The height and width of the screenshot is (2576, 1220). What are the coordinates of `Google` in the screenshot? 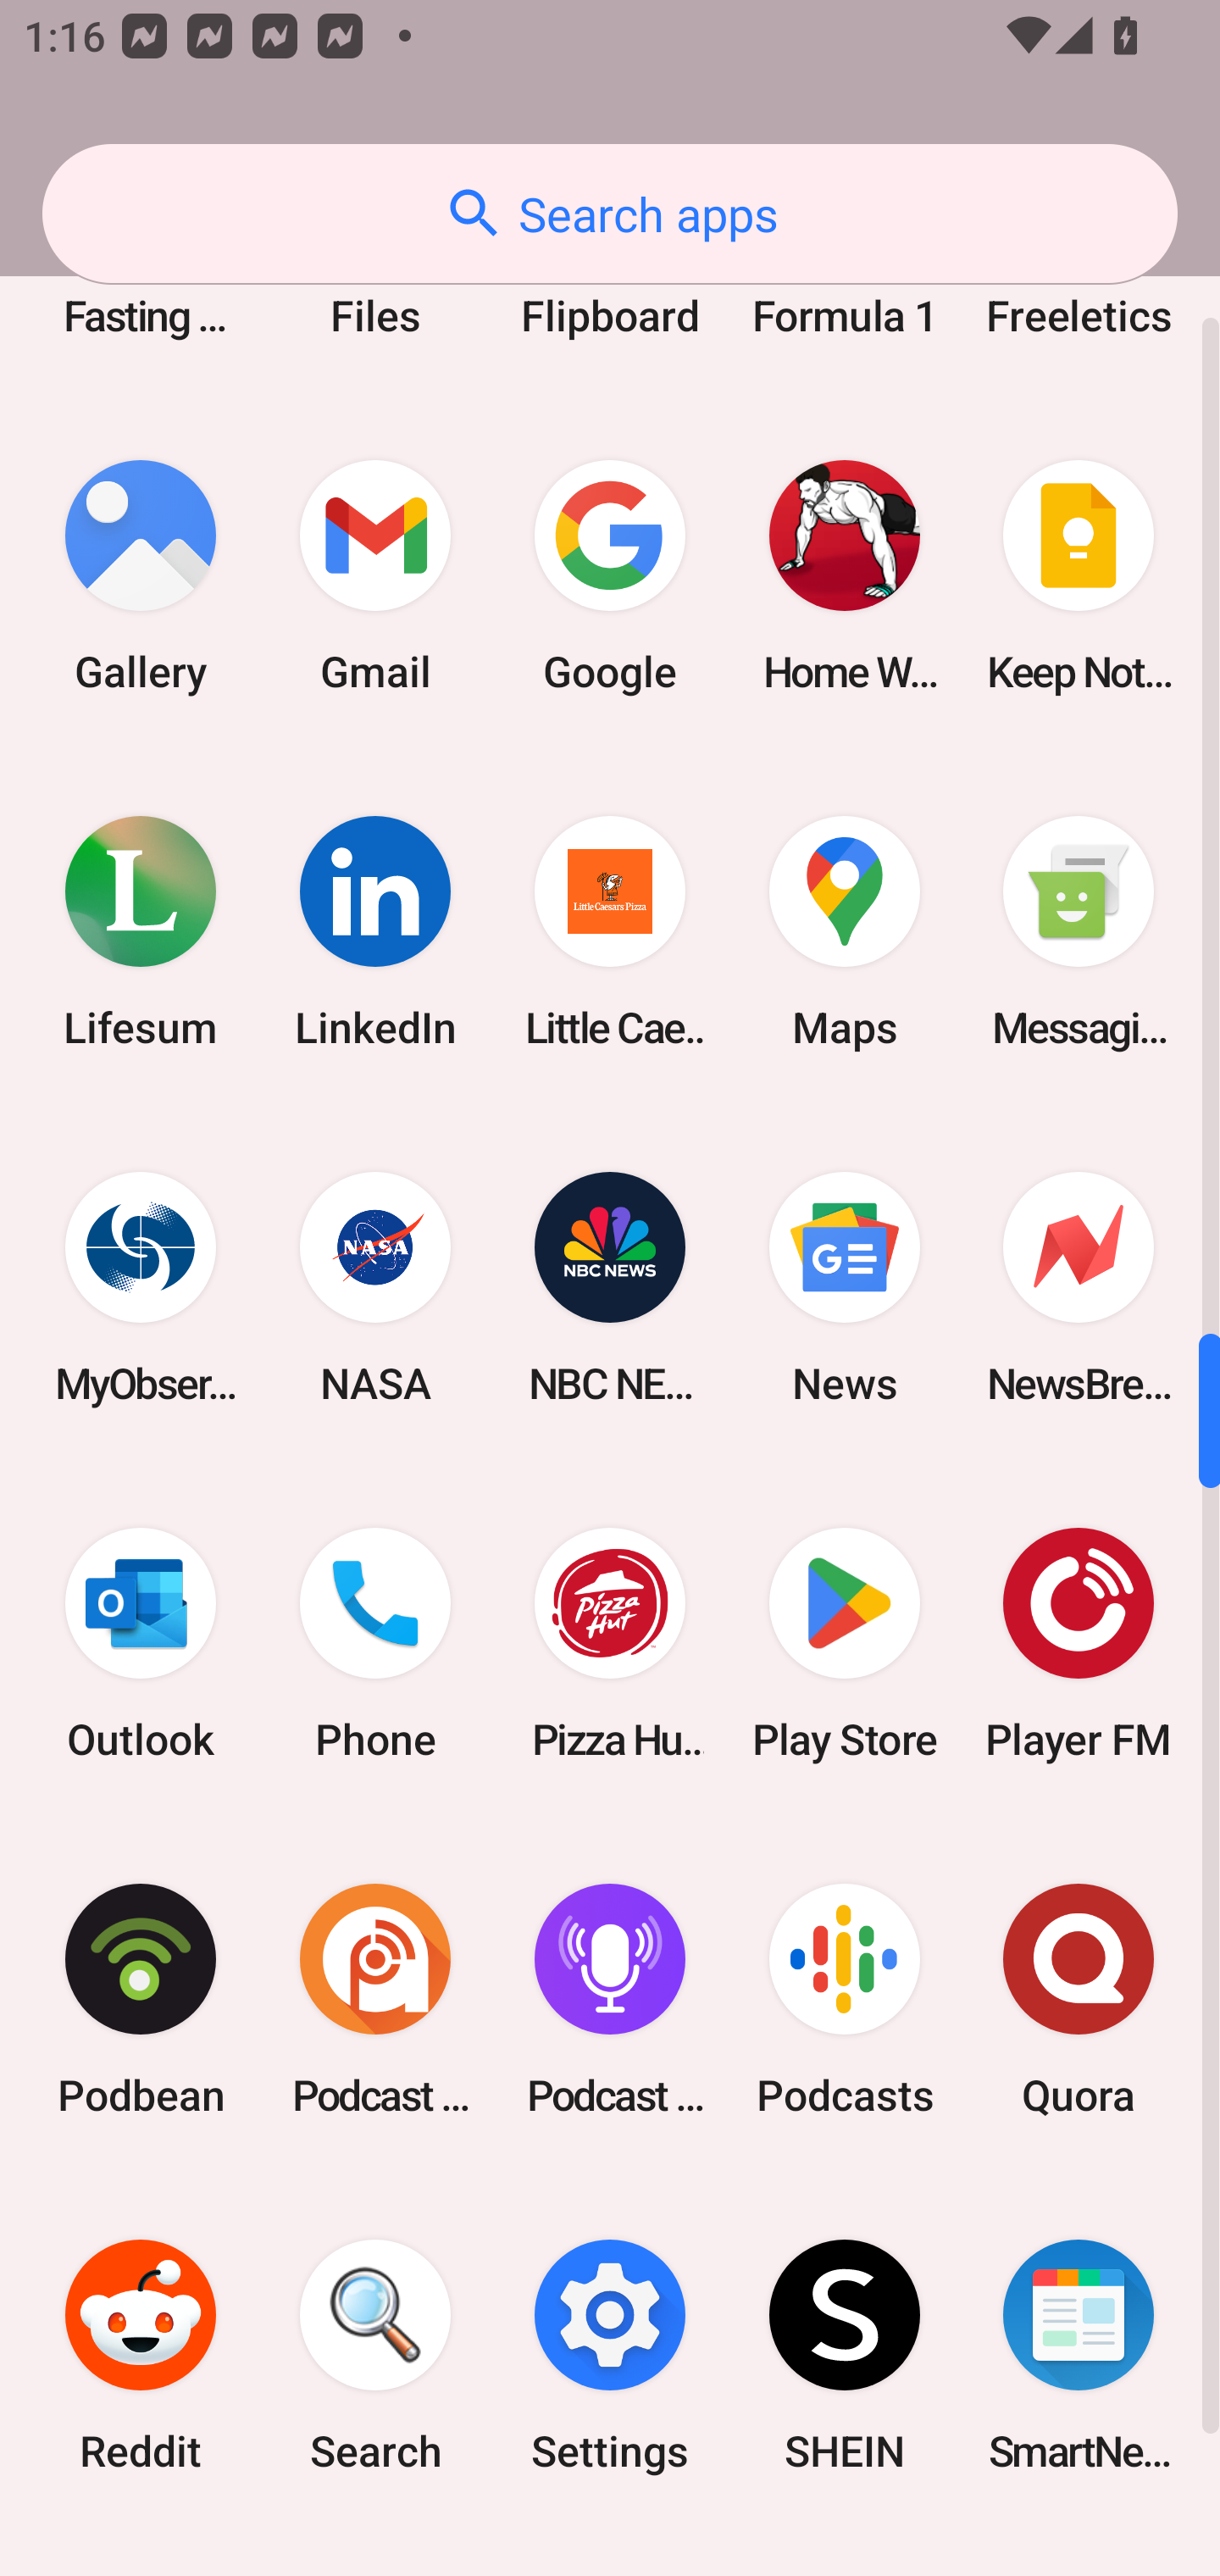 It's located at (610, 576).